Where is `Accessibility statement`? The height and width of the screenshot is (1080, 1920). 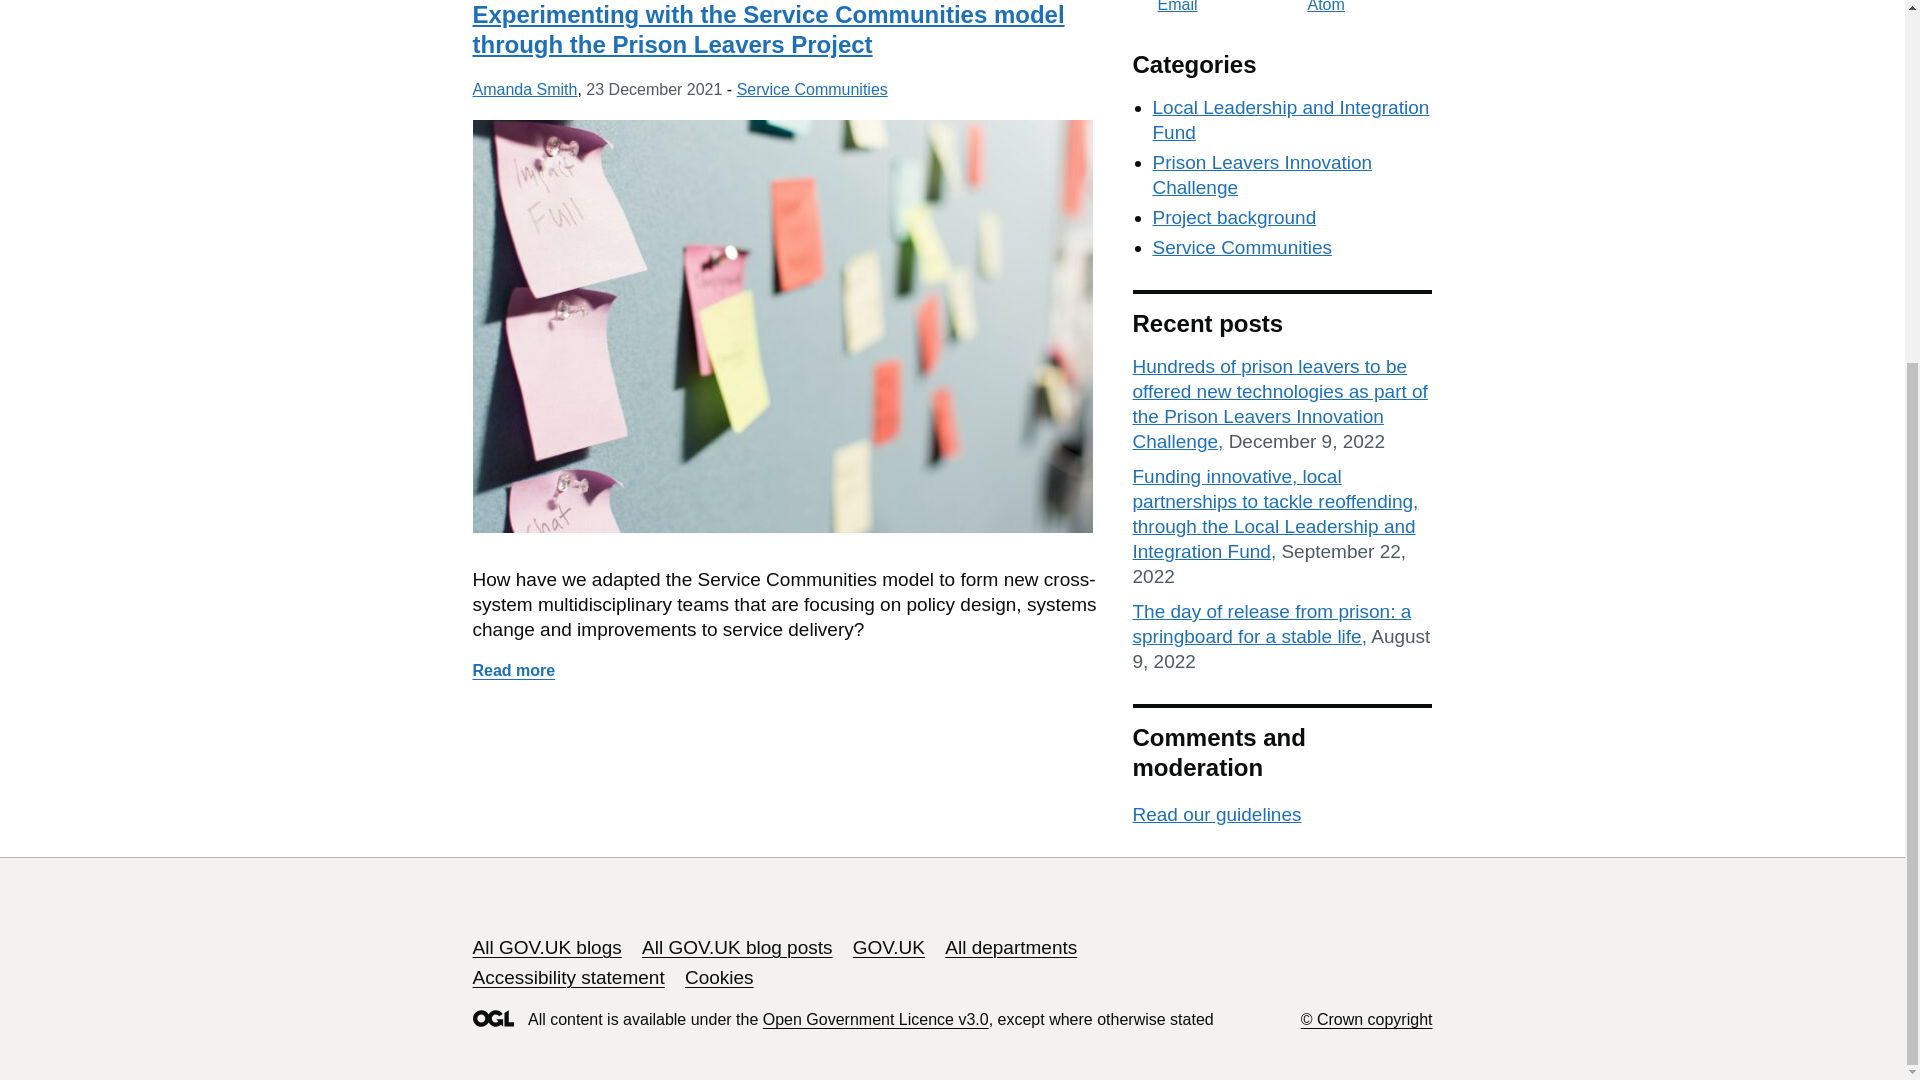 Accessibility statement is located at coordinates (568, 977).